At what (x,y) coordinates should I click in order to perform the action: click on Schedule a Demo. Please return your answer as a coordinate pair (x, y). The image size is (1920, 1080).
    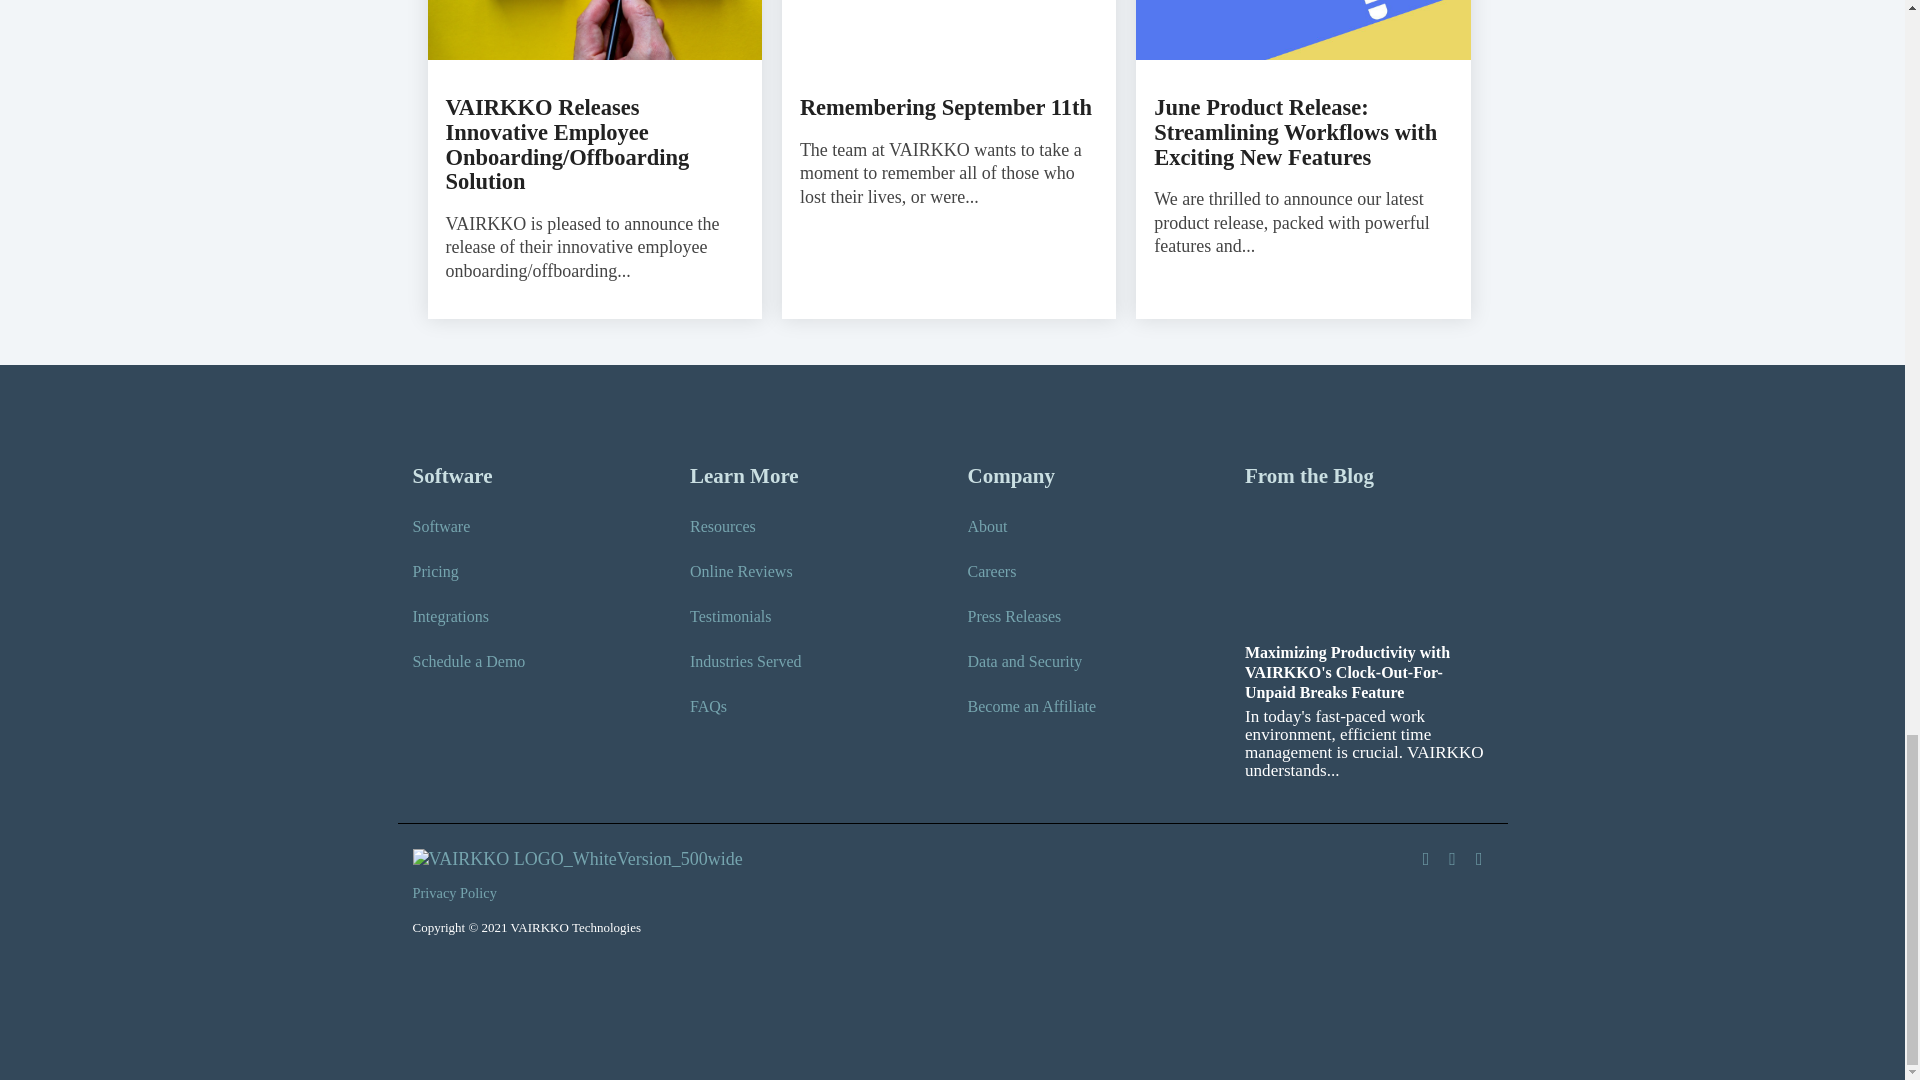
    Looking at the image, I should click on (468, 662).